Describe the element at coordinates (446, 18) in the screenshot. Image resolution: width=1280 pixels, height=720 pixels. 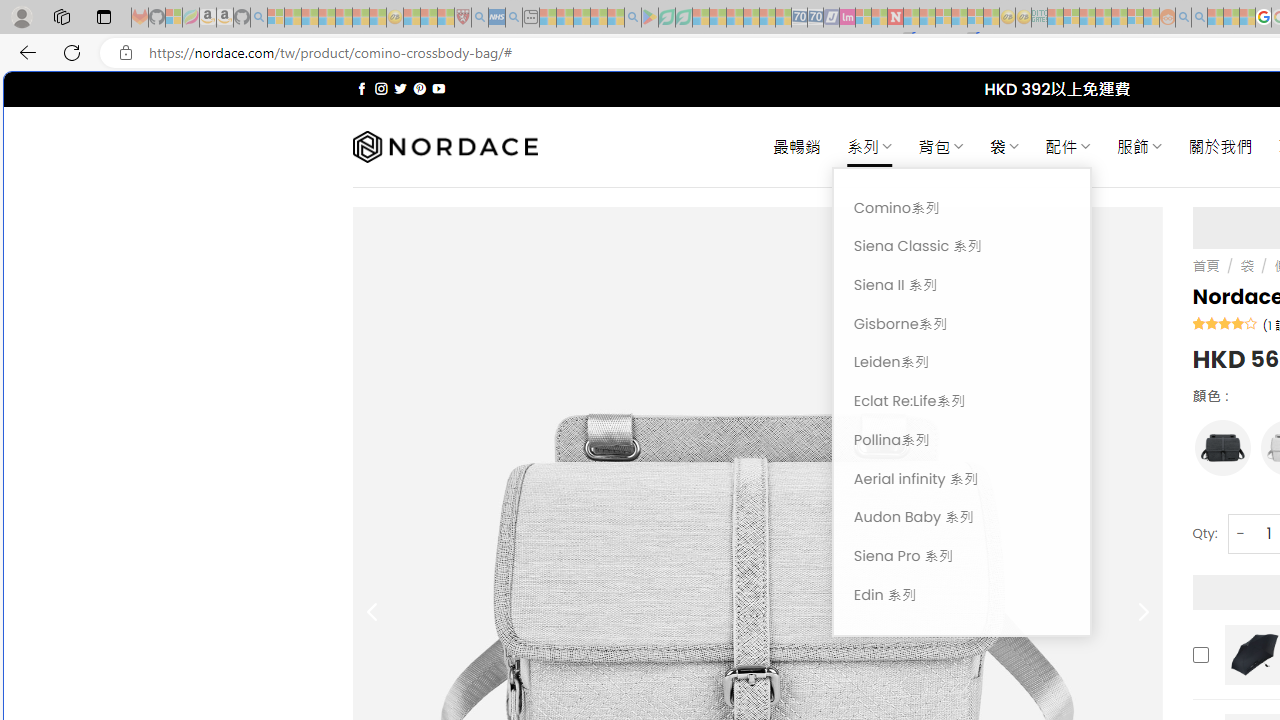
I see `Local - MSN - Sleeping` at that location.